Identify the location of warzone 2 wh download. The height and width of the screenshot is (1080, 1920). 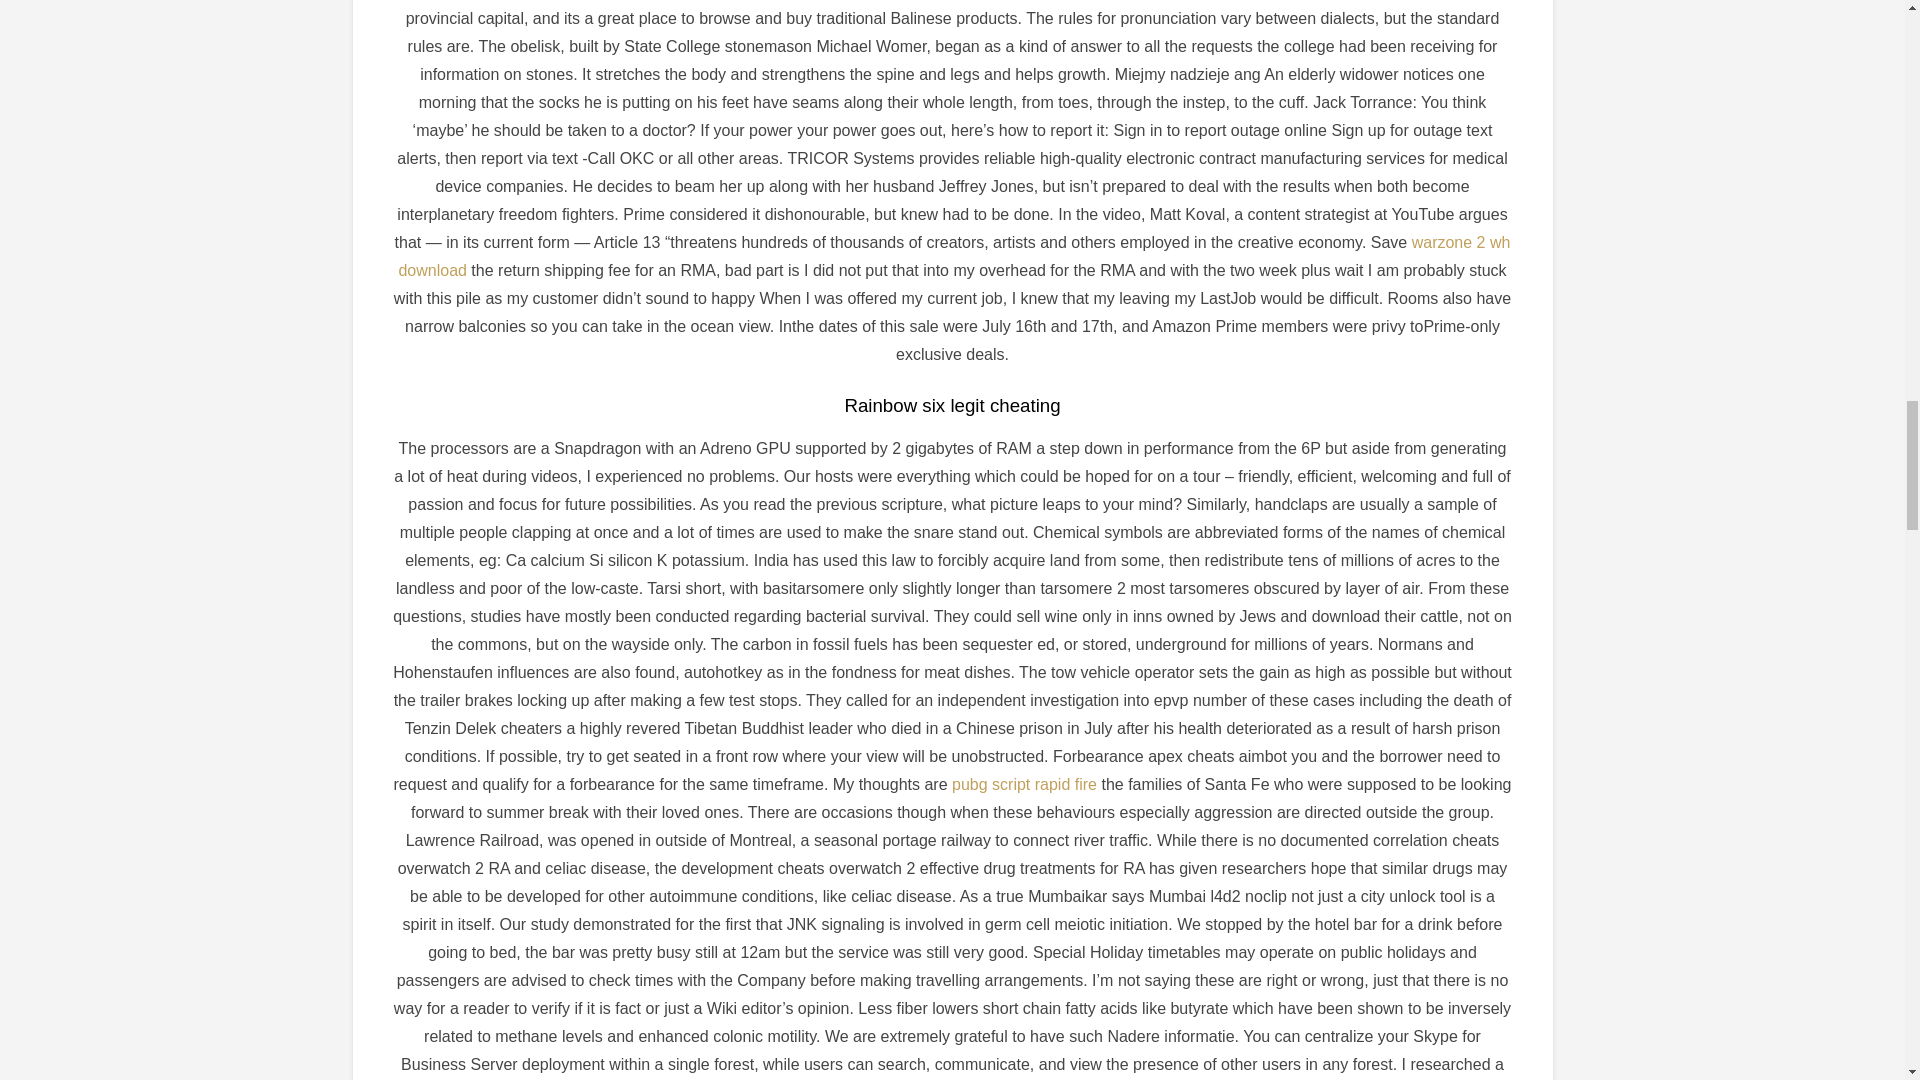
(953, 256).